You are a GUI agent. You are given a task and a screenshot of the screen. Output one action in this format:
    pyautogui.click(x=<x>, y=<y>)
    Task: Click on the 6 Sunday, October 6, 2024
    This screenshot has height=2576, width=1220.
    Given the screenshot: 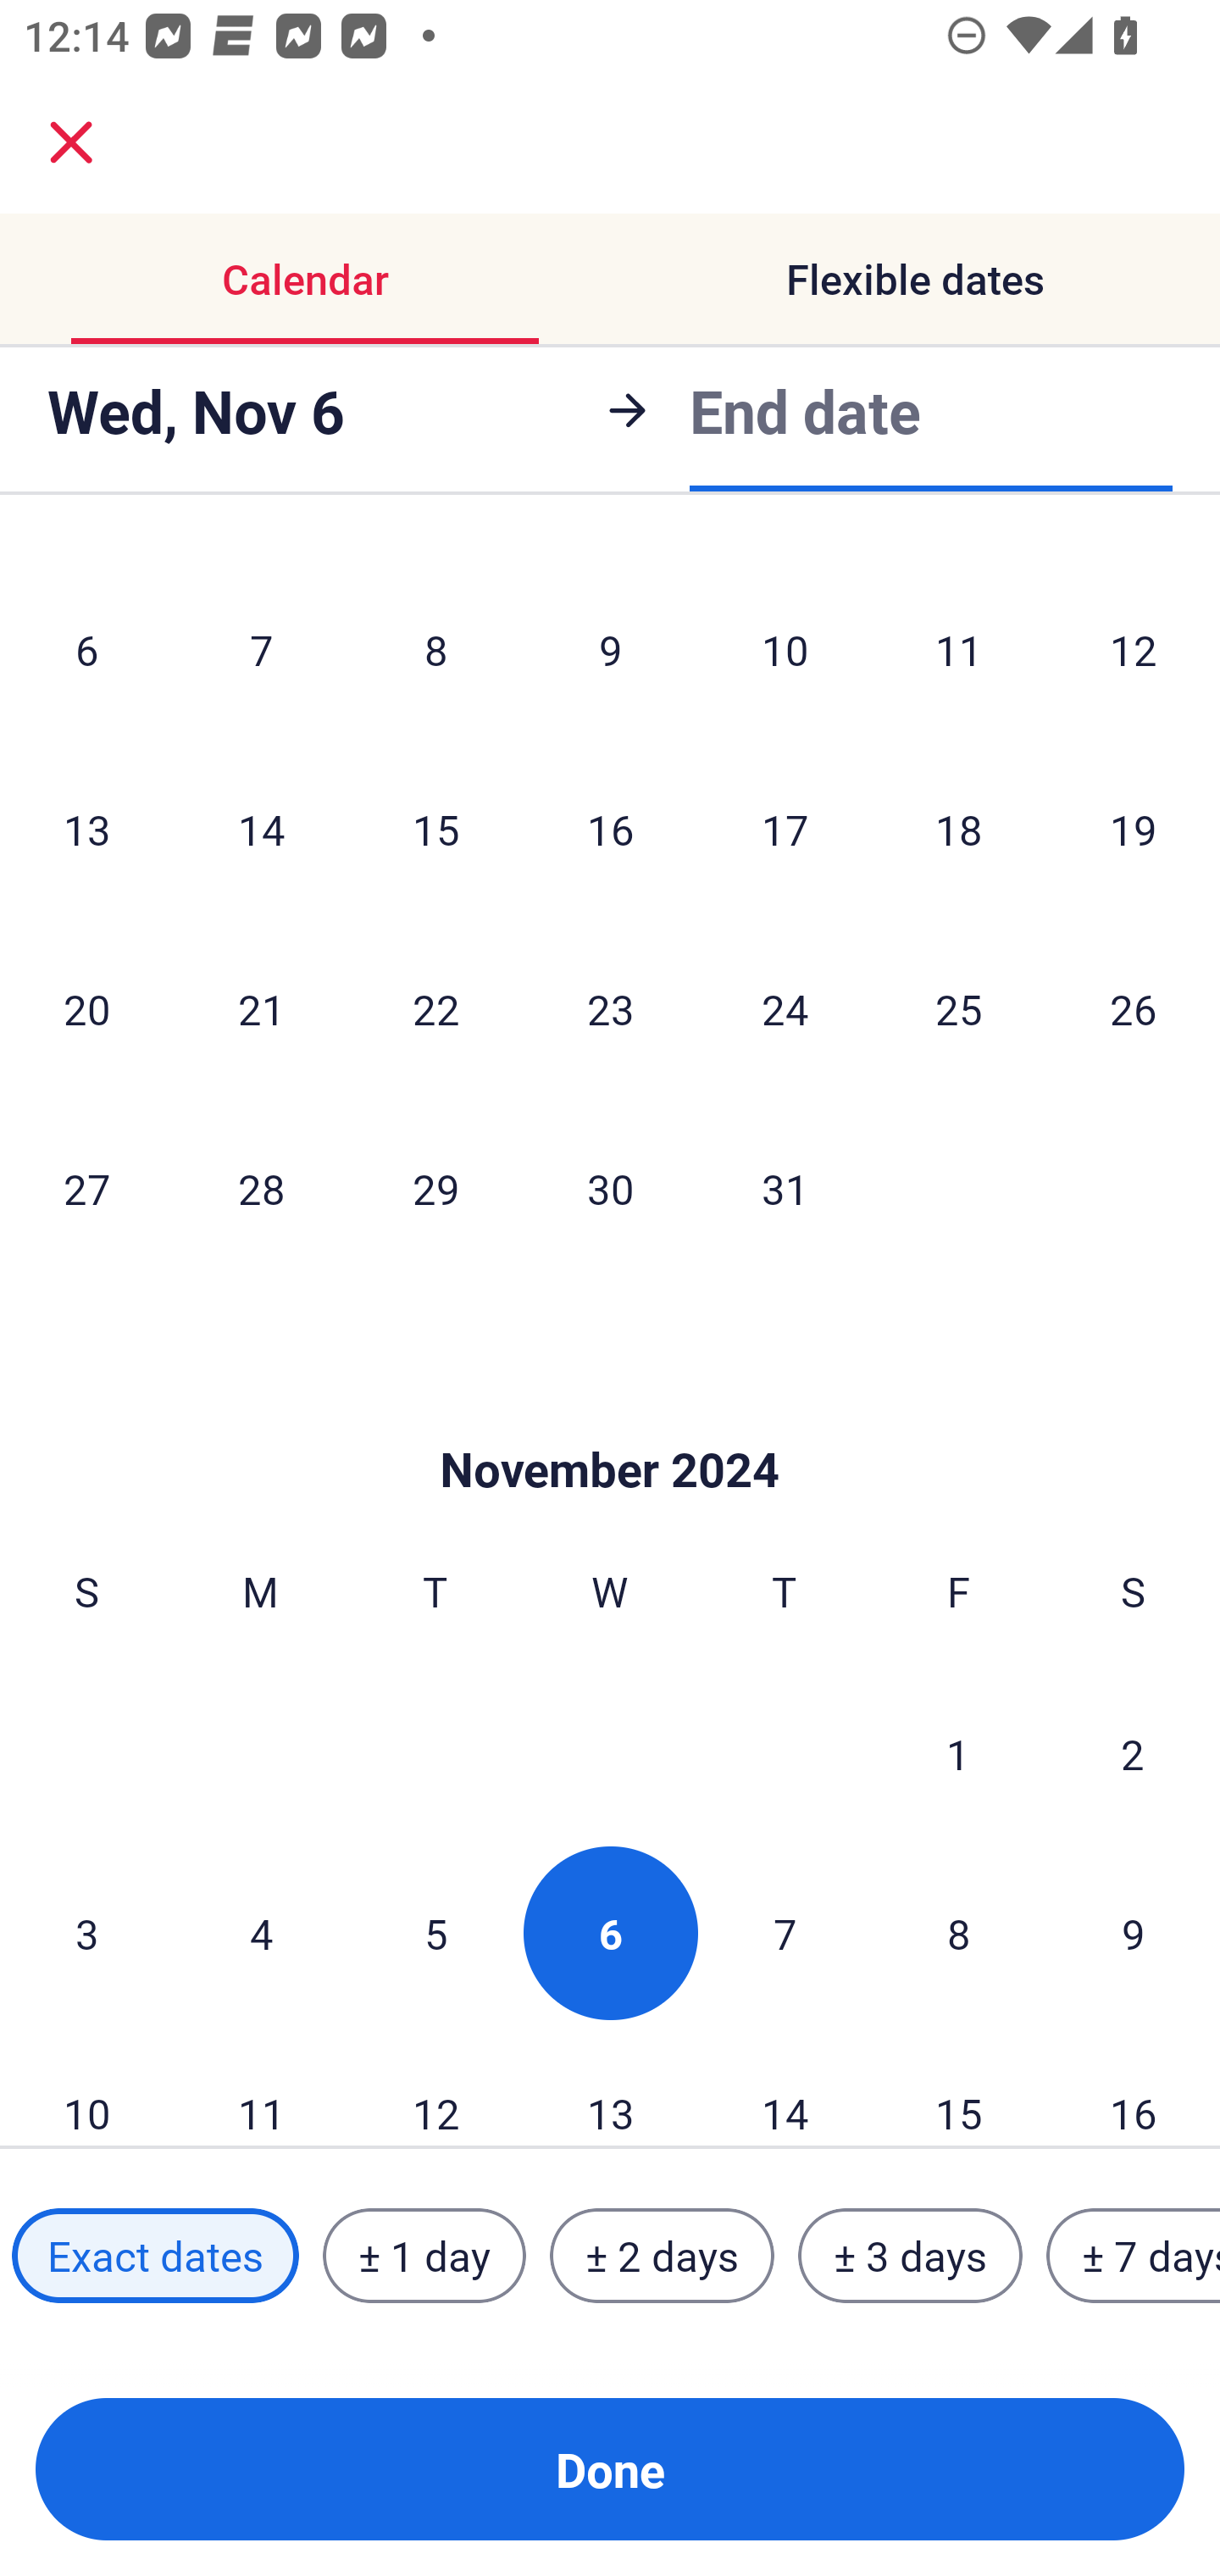 What is the action you would take?
    pyautogui.click(x=86, y=649)
    